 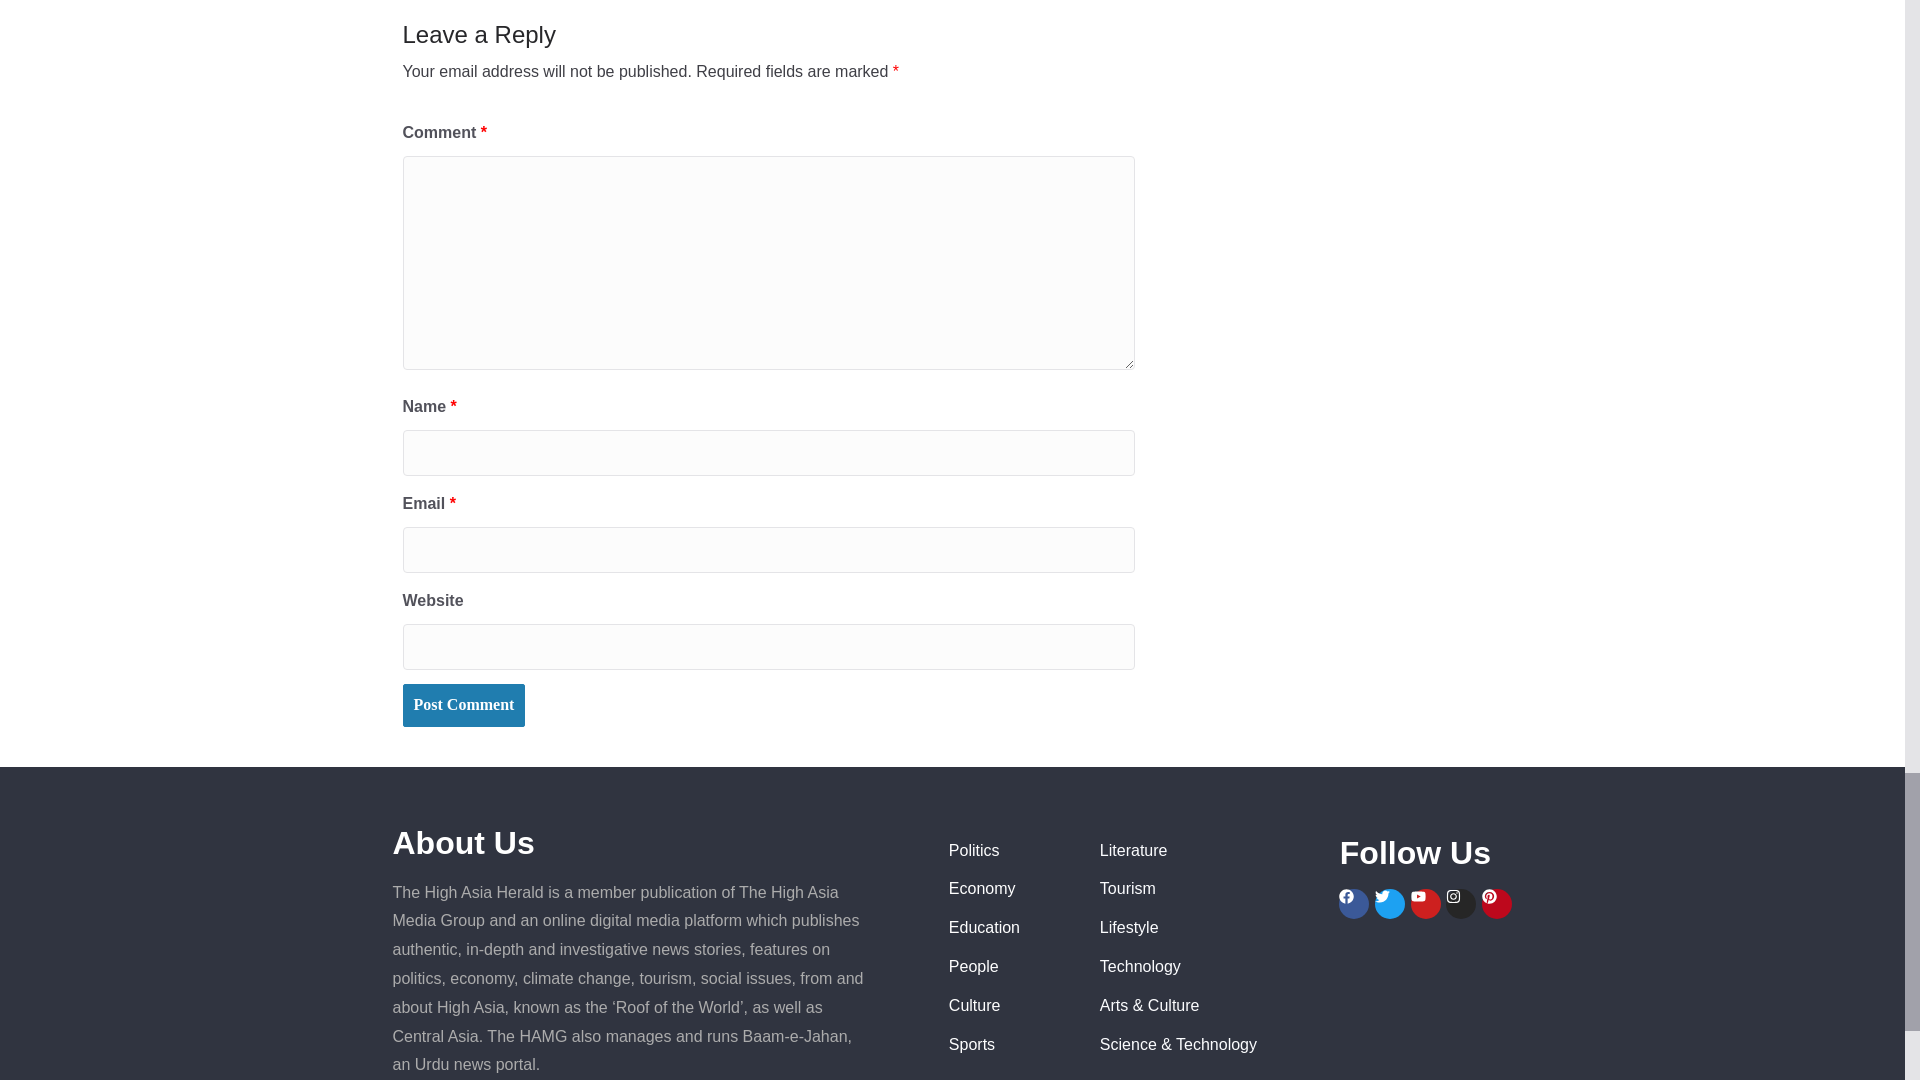 I want to click on Post Comment, so click(x=462, y=704).